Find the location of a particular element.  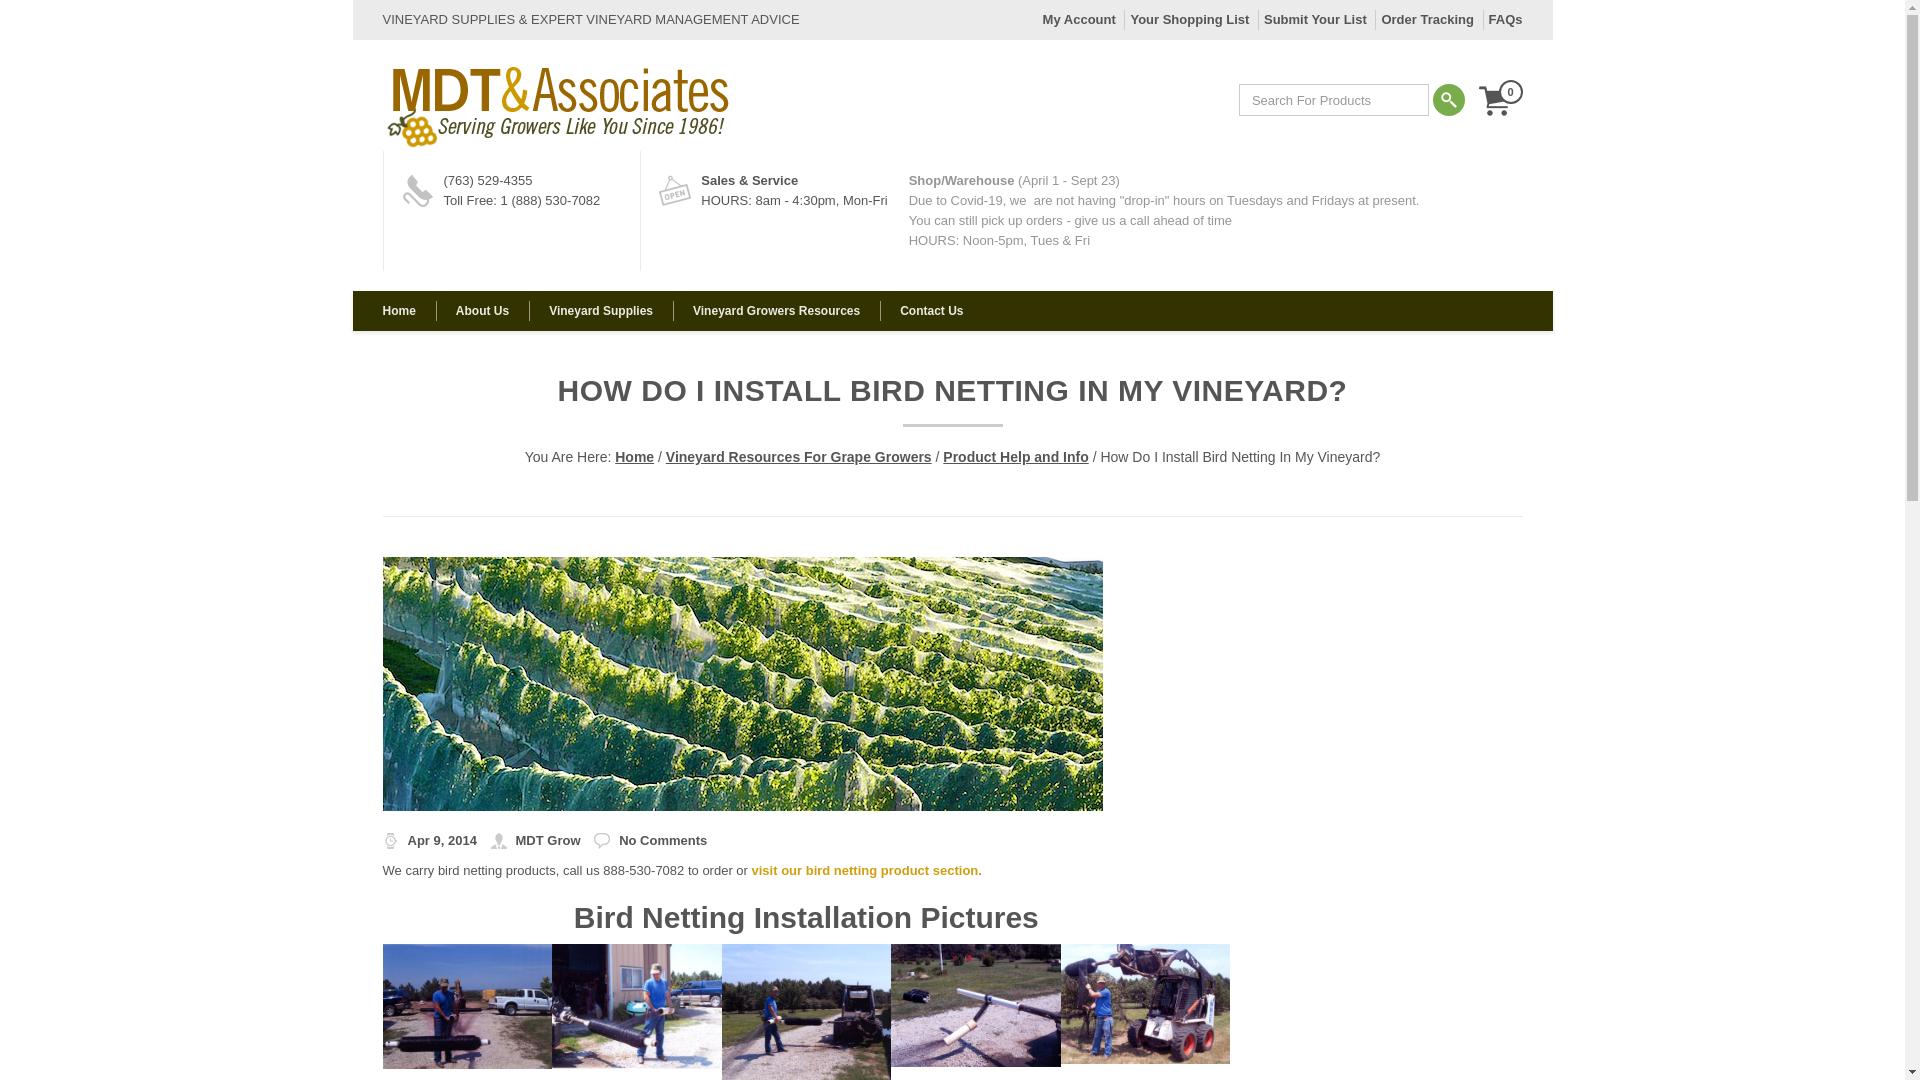

birdnet5 is located at coordinates (1144, 1002).